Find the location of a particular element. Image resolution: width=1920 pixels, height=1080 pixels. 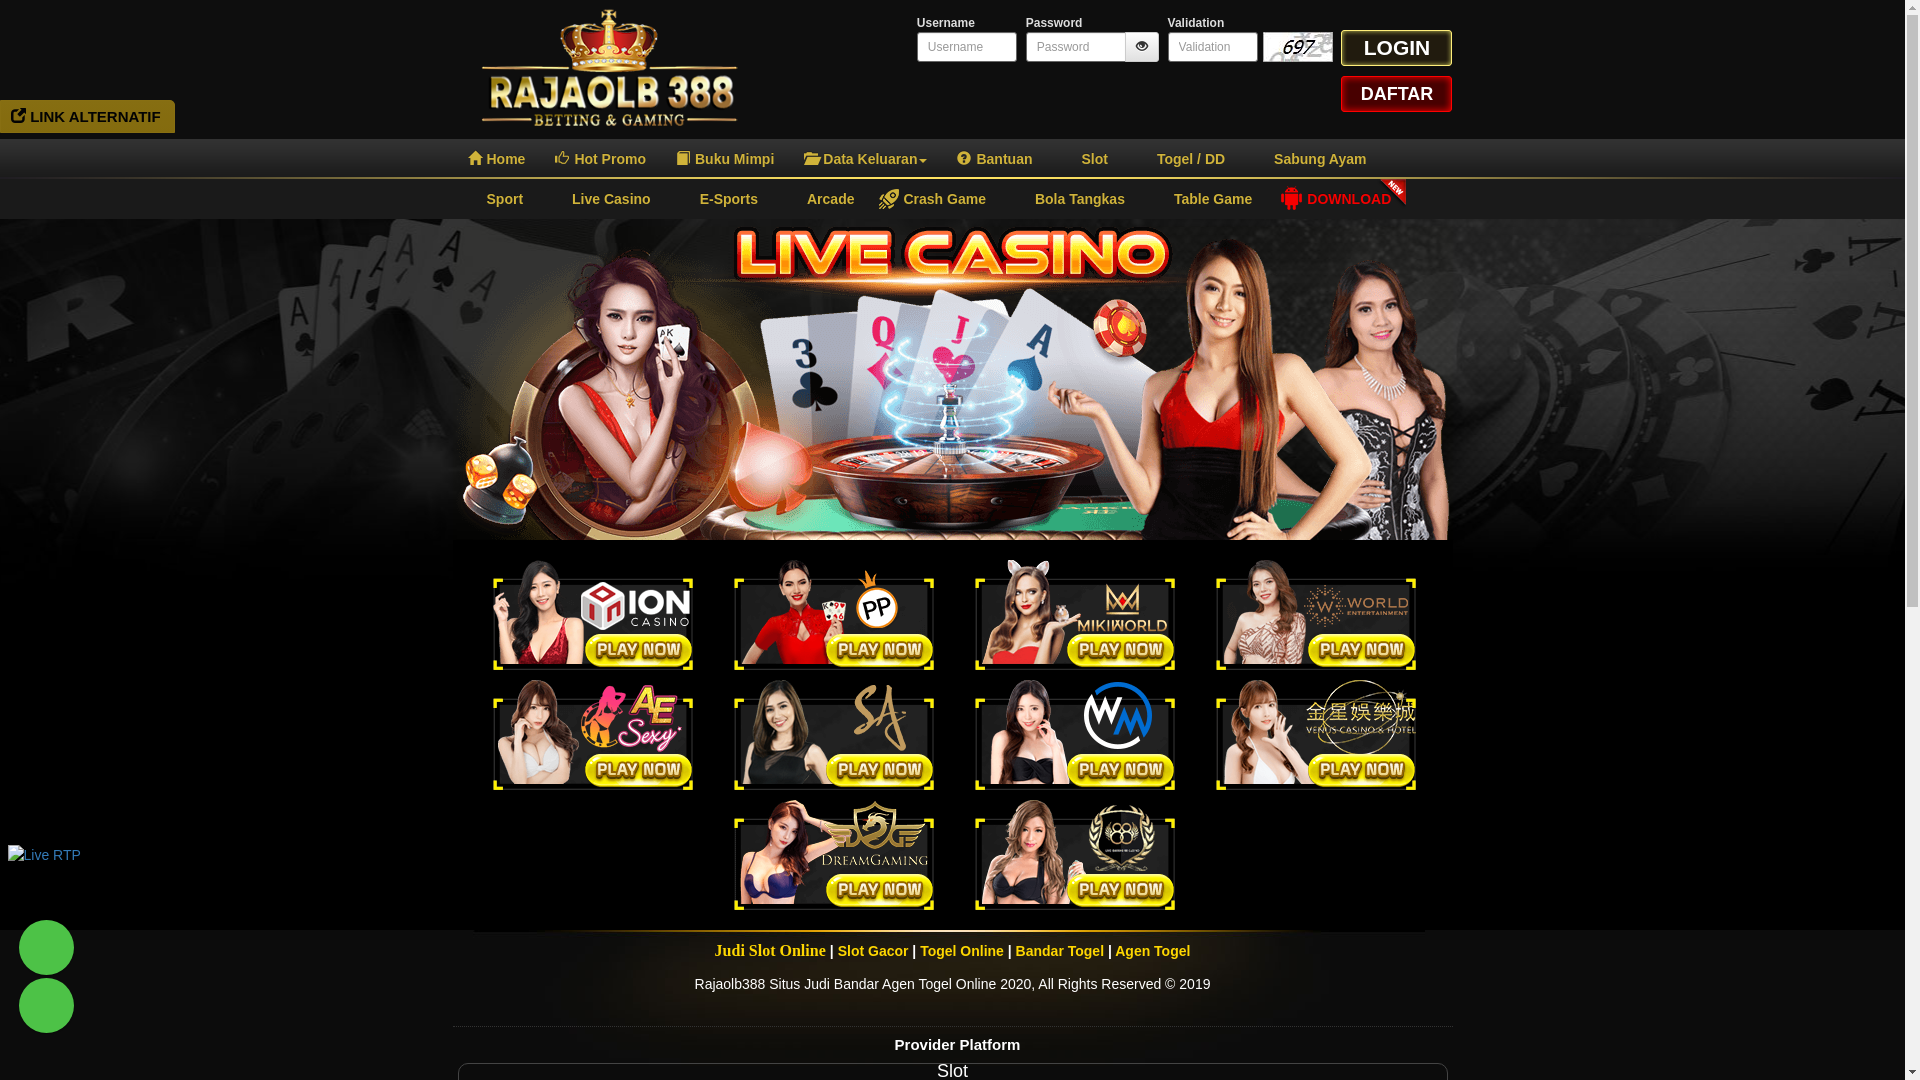

AE Sexy is located at coordinates (593, 735).